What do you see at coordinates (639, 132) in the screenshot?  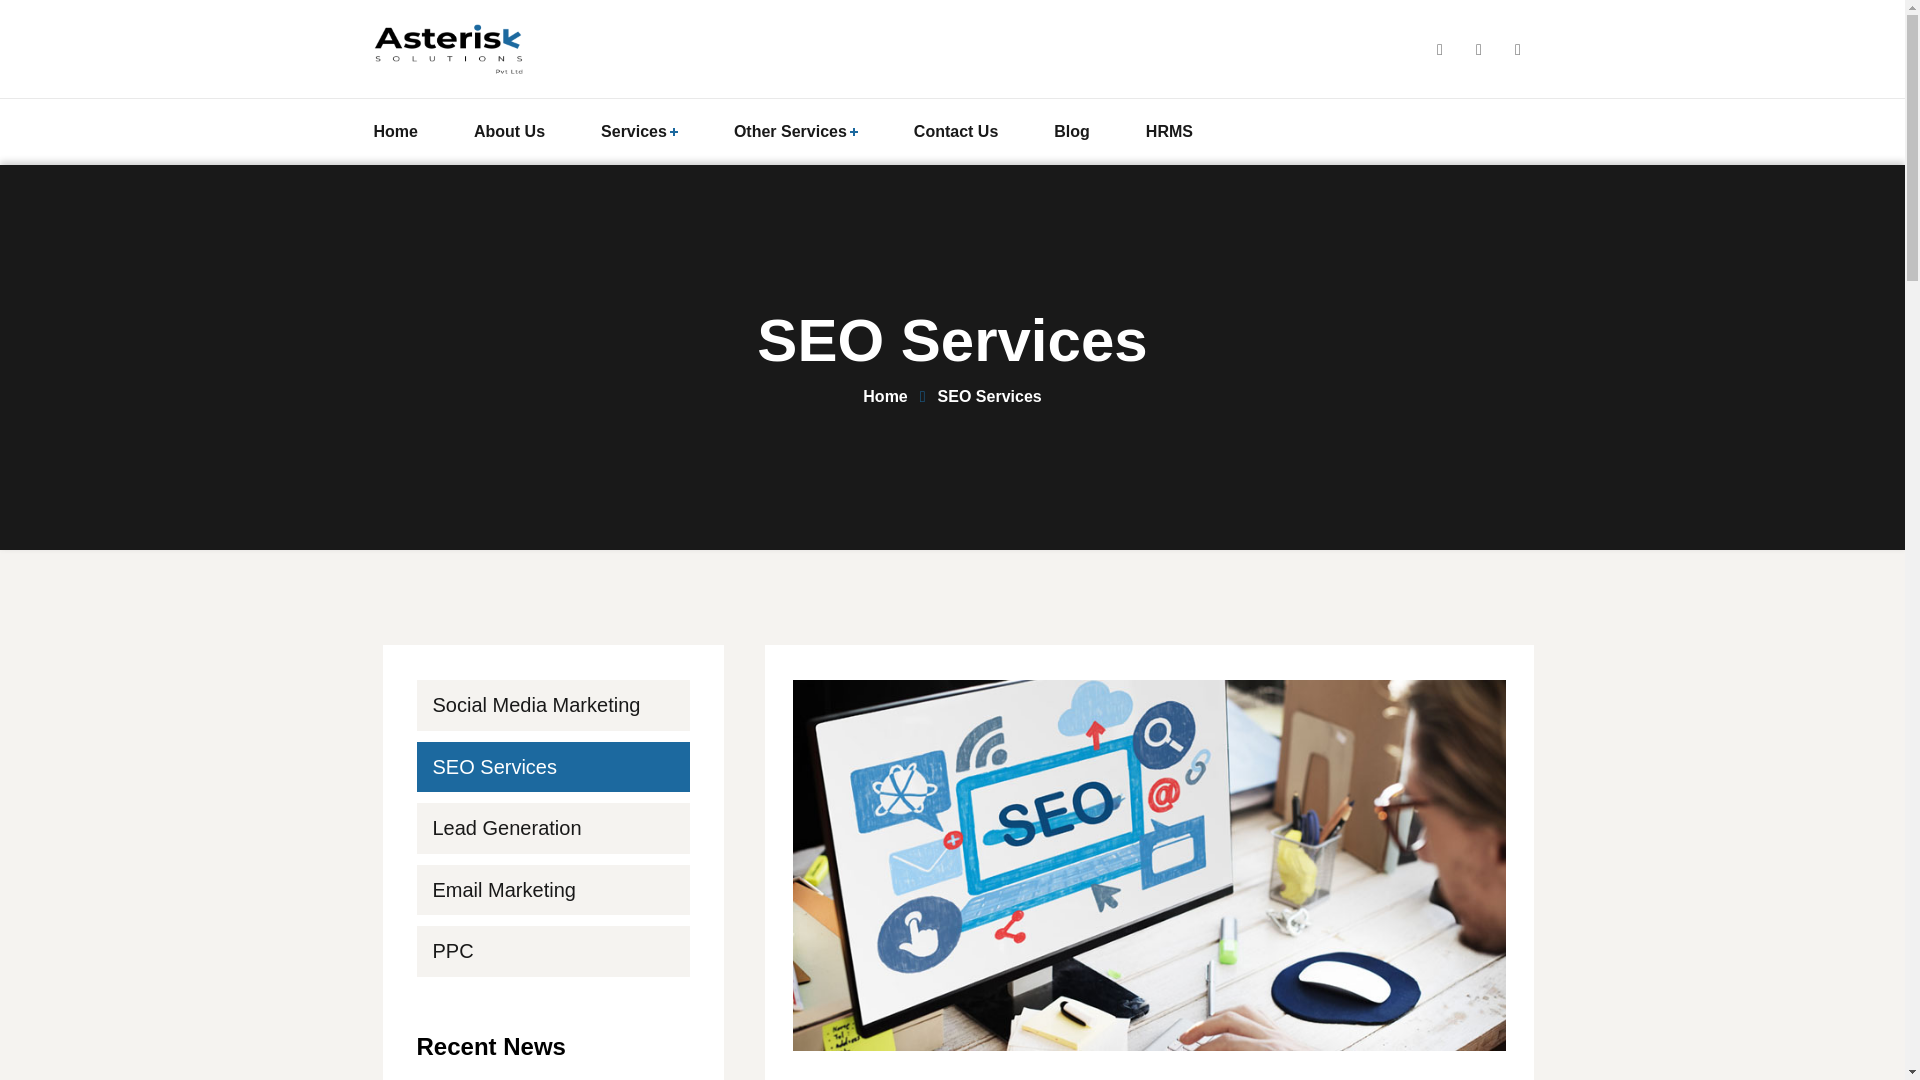 I see `Services` at bounding box center [639, 132].